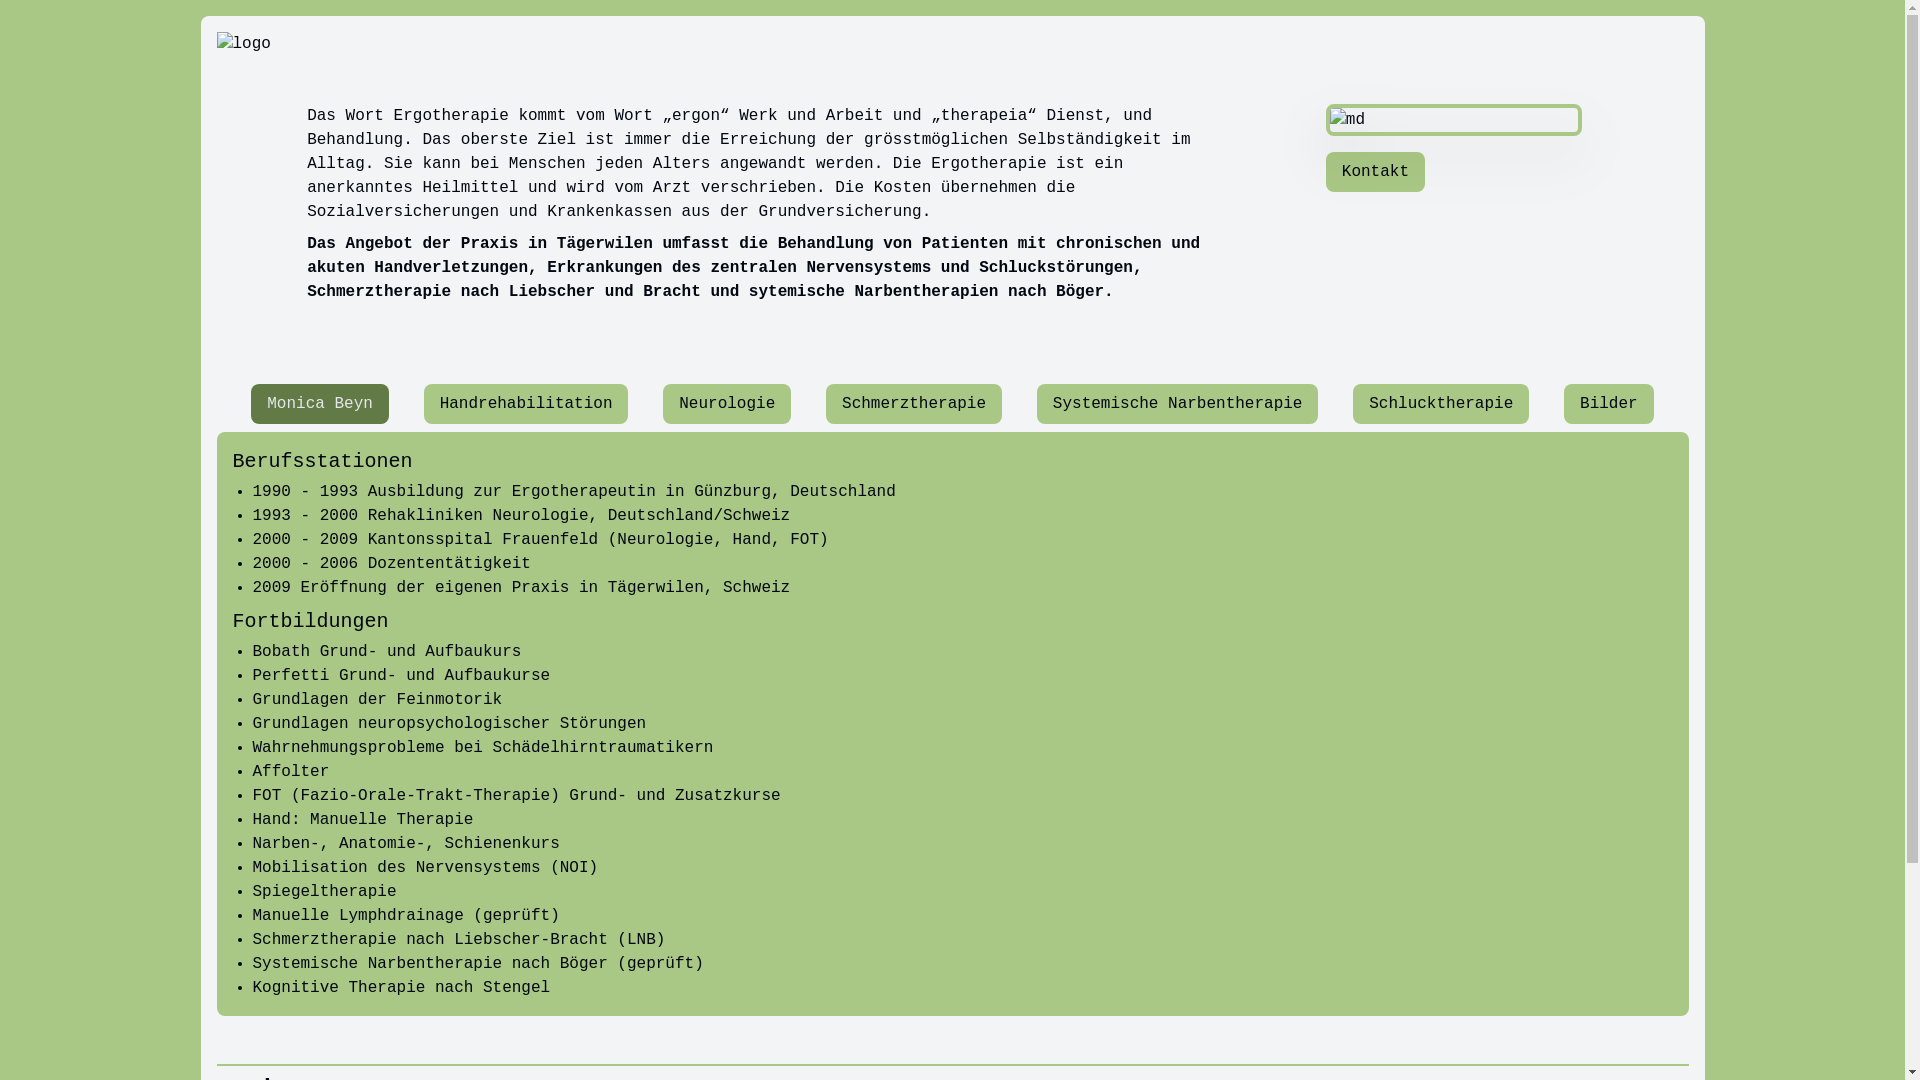  Describe the element at coordinates (1609, 404) in the screenshot. I see `Bilder` at that location.